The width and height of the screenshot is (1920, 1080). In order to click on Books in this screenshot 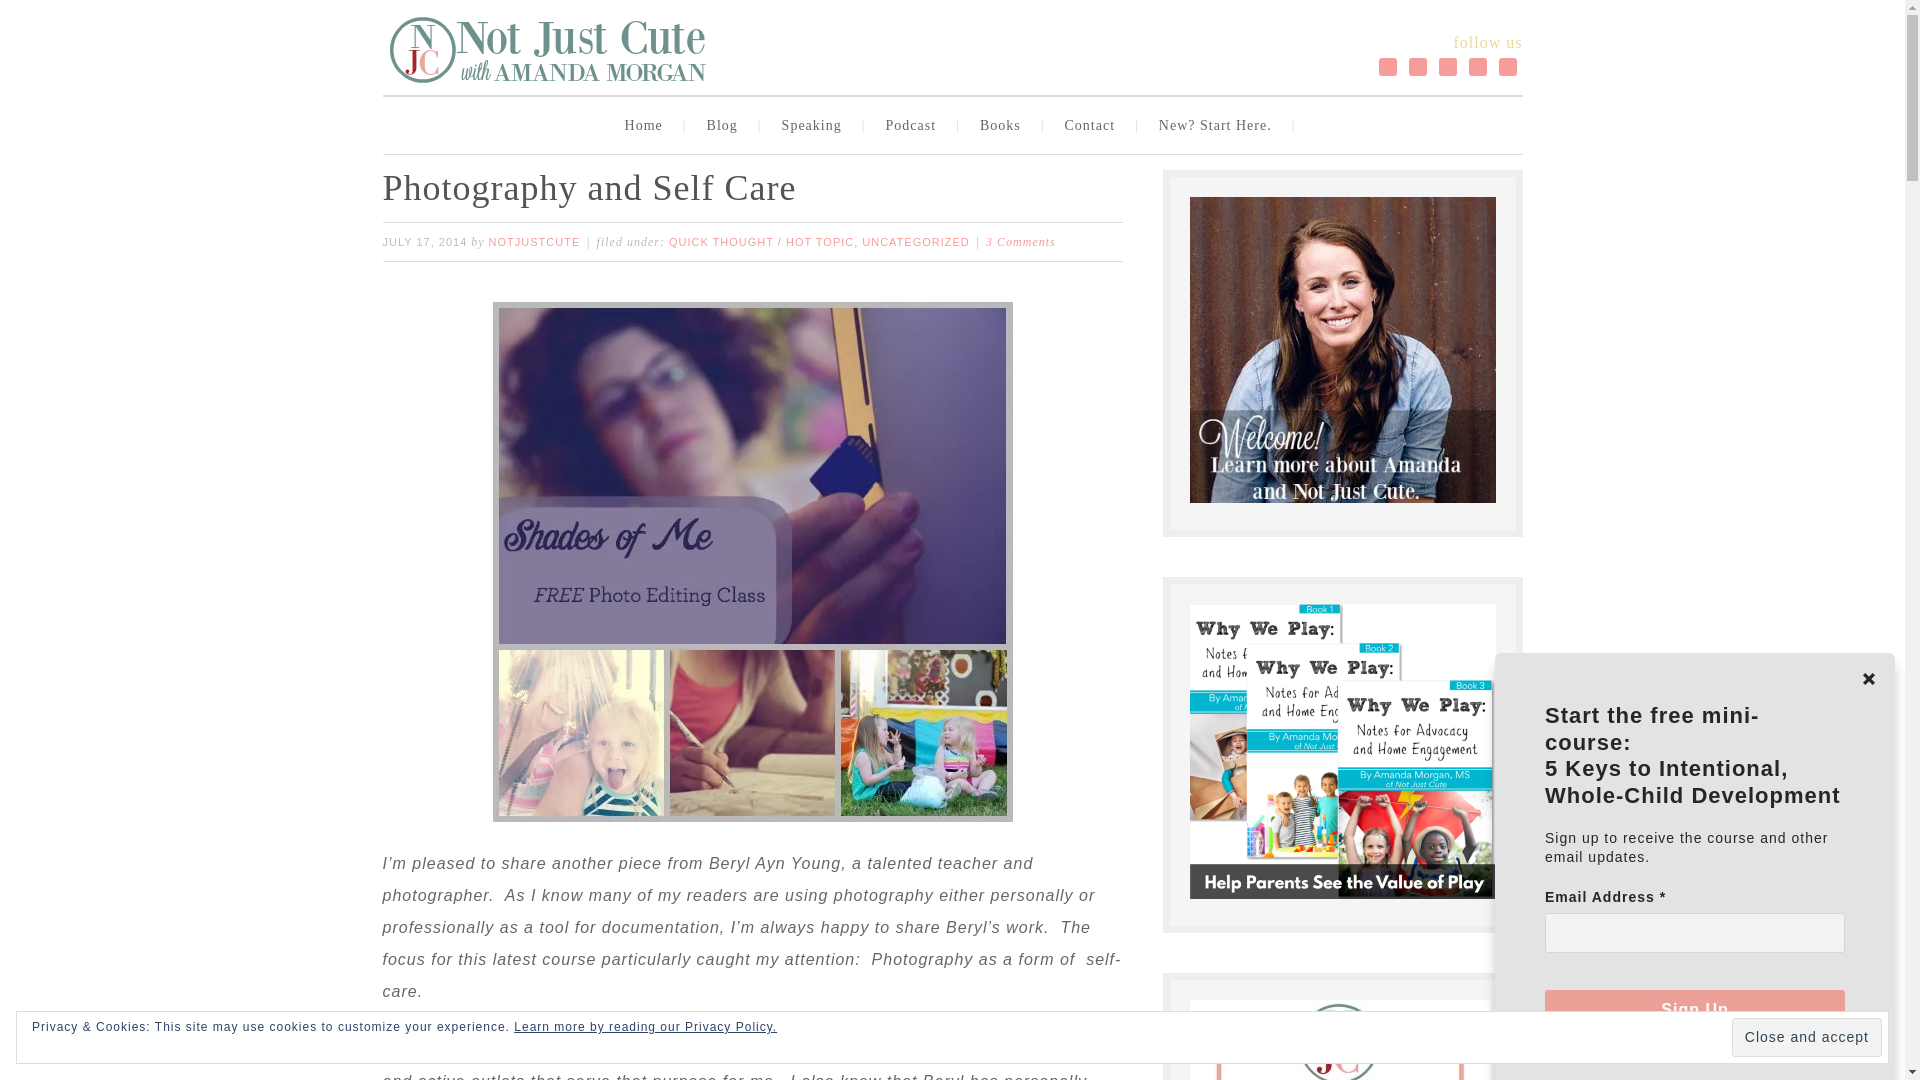, I will do `click(1004, 126)`.